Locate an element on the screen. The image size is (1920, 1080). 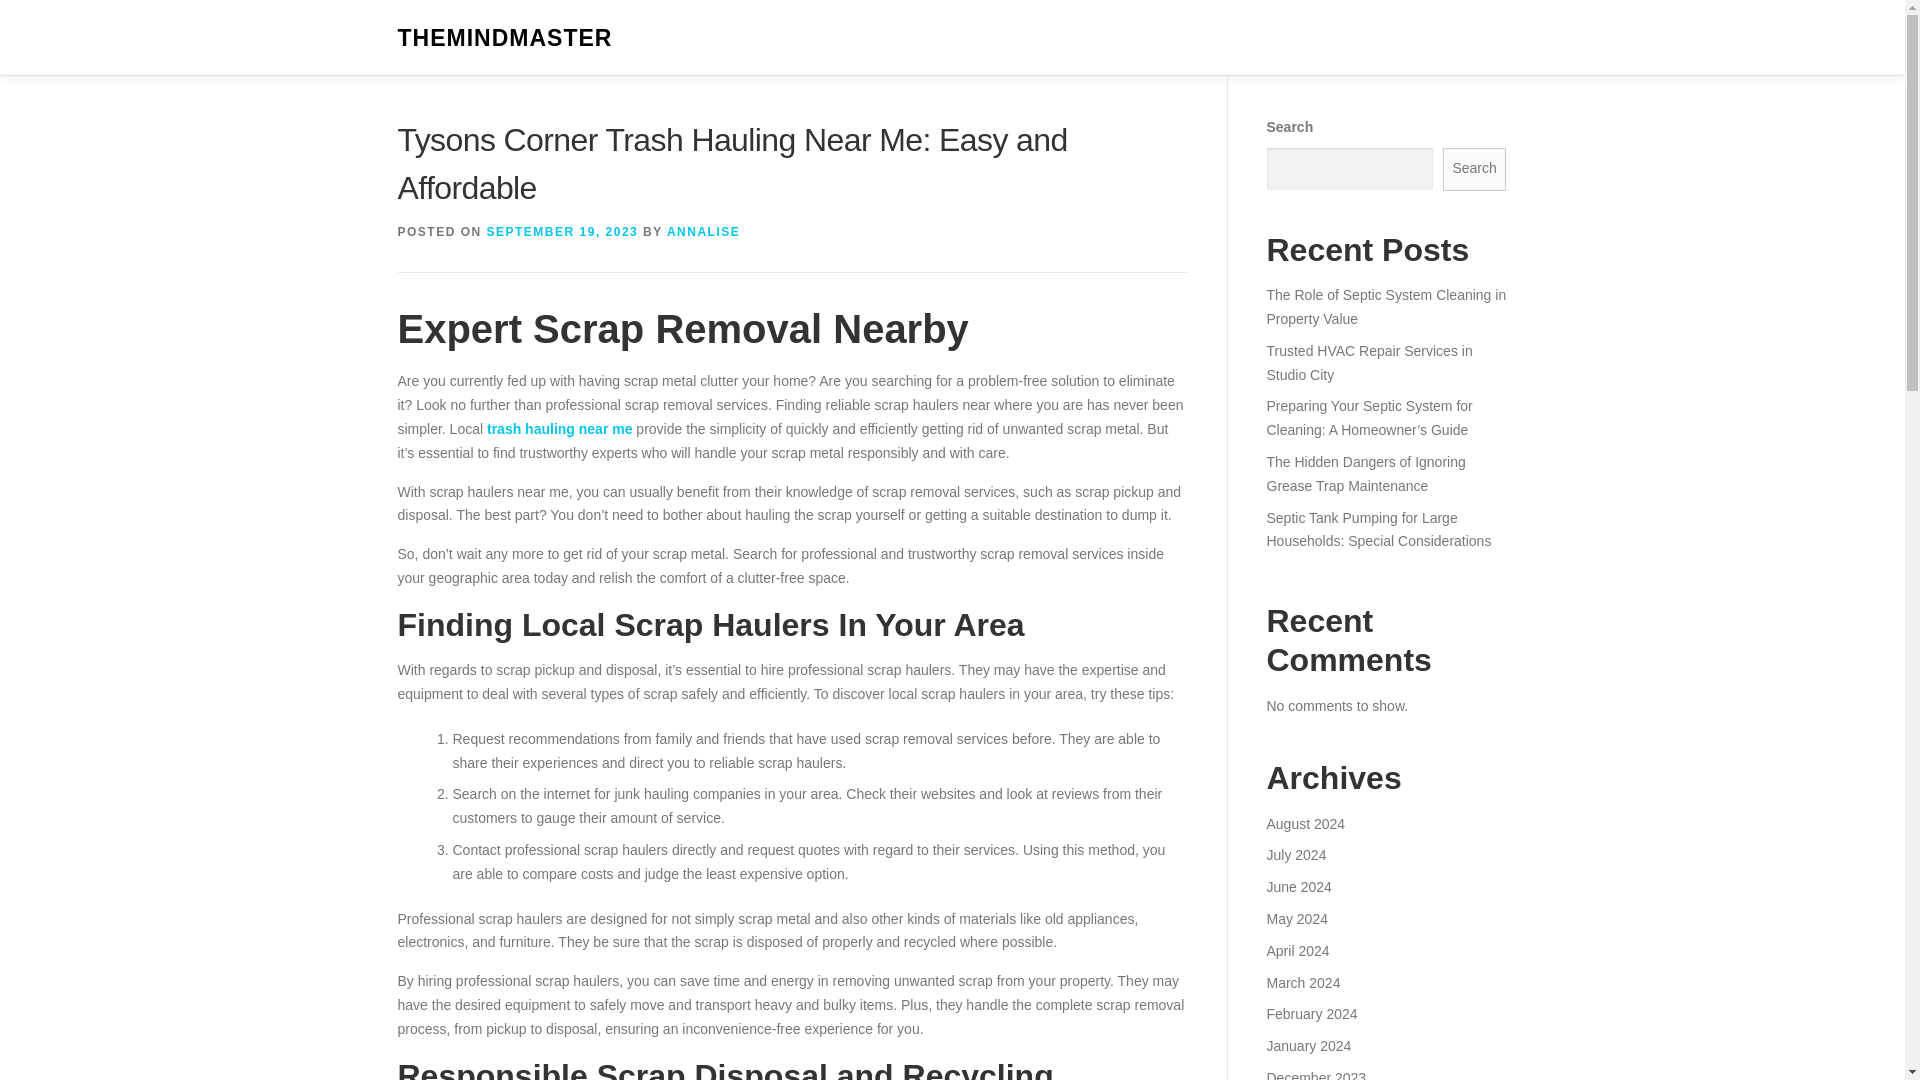
July 2024 is located at coordinates (1296, 854).